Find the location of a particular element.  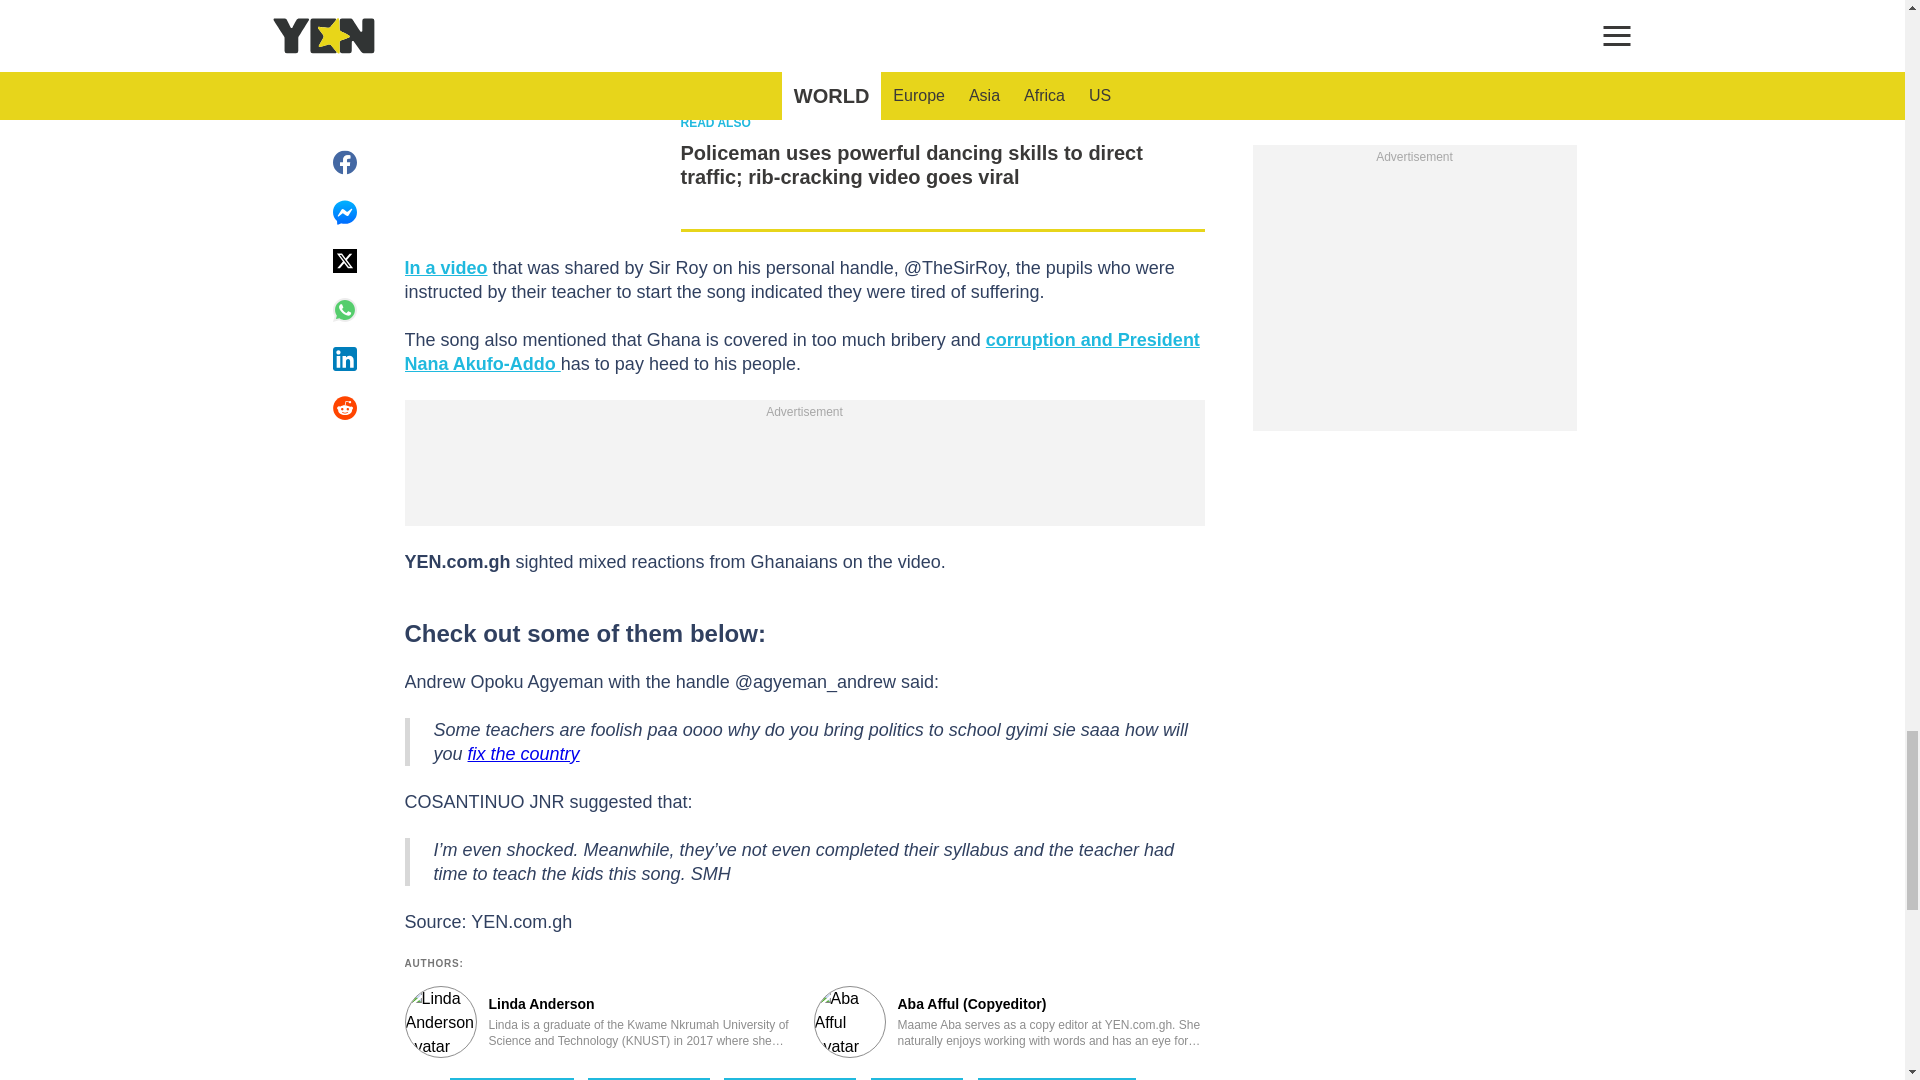

Author page is located at coordinates (598, 1022).